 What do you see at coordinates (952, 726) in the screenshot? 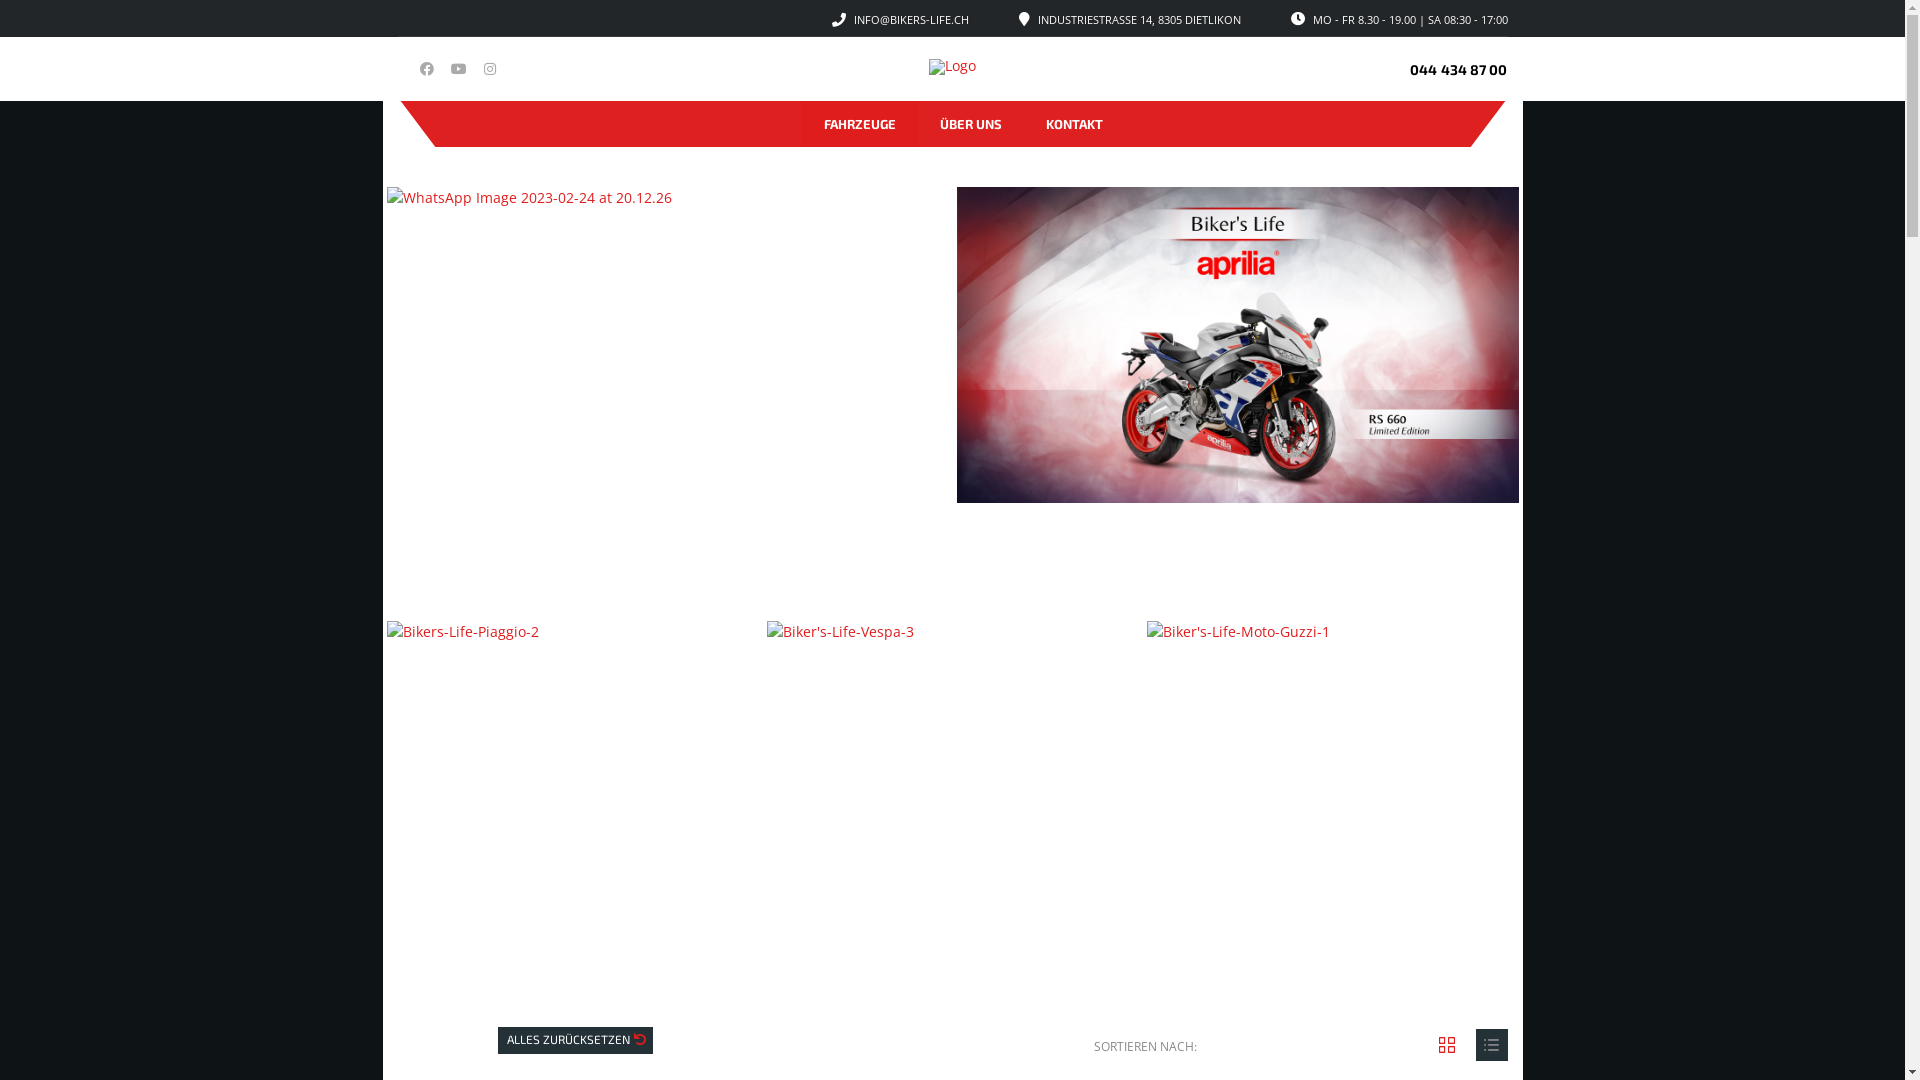
I see `Biker's-Life-Vespa-3` at bounding box center [952, 726].